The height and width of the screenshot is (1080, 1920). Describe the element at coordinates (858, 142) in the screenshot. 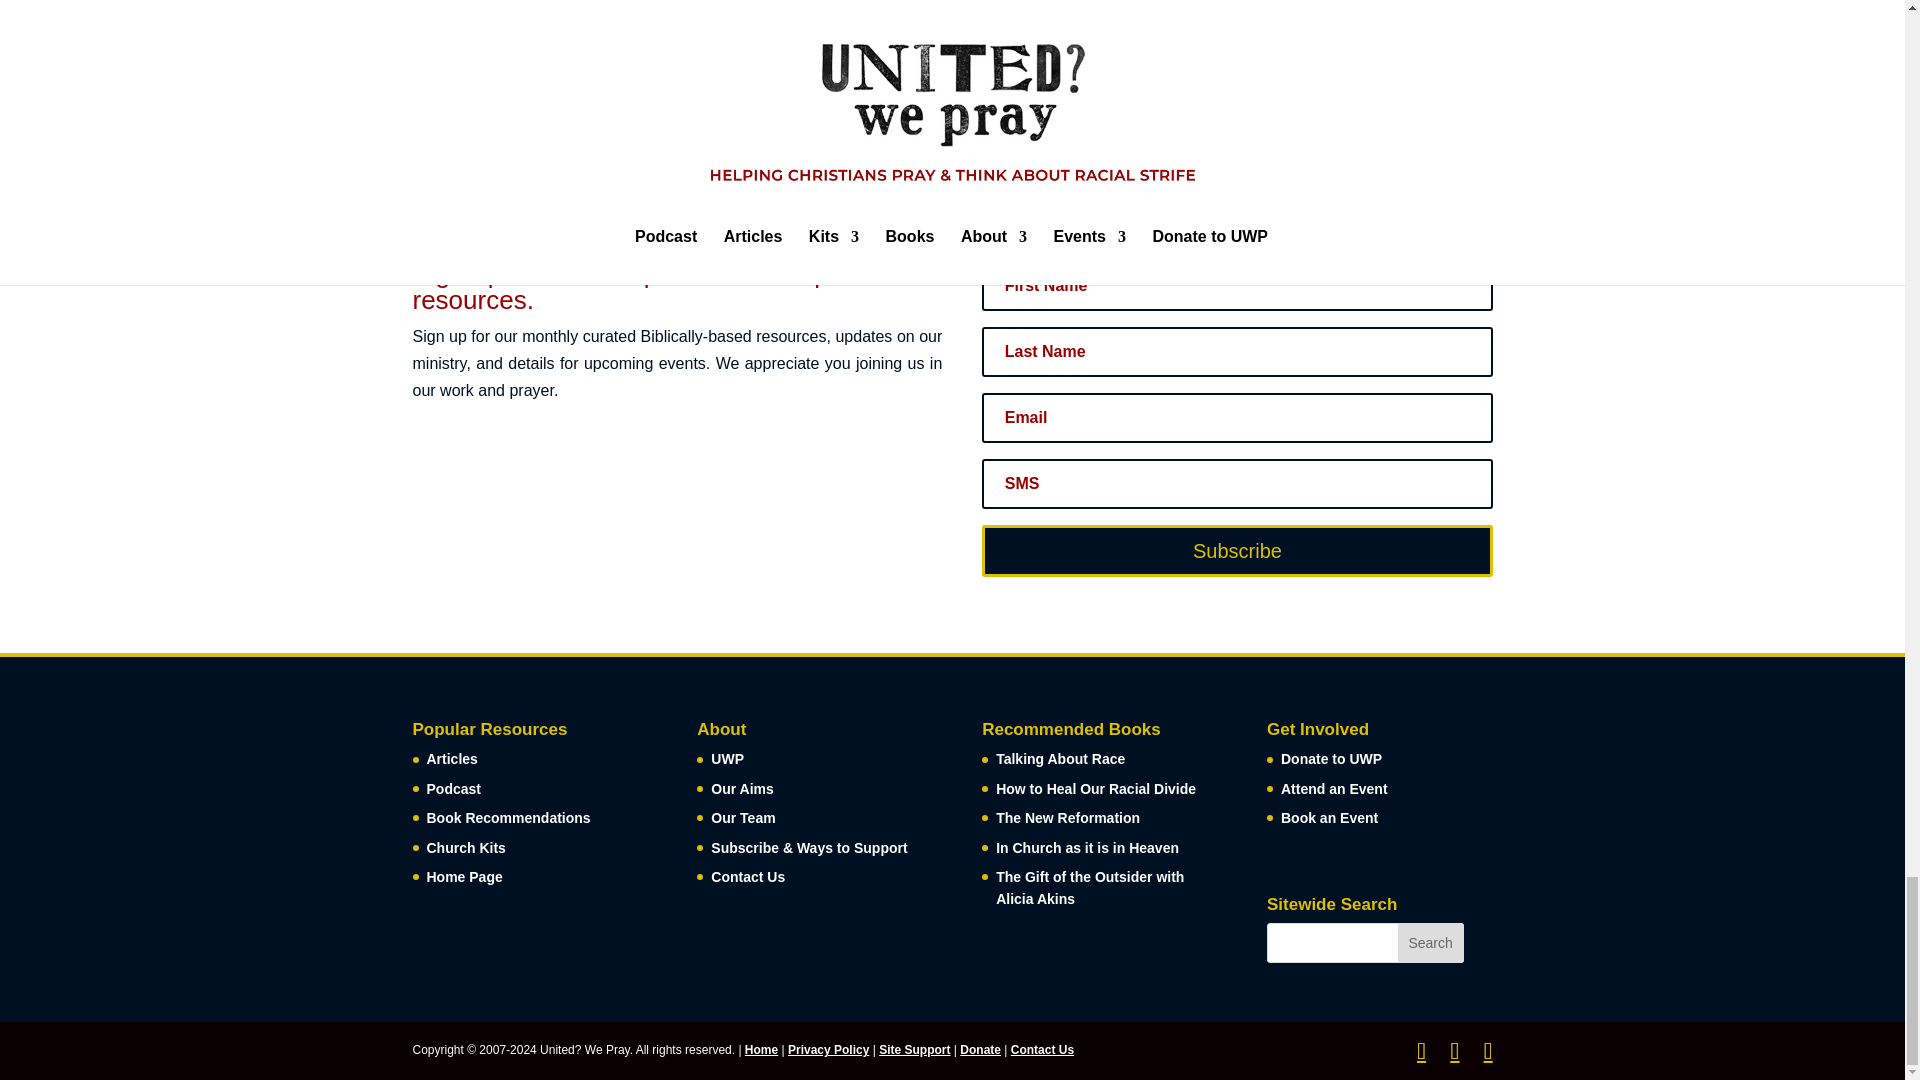

I see `Page 10` at that location.